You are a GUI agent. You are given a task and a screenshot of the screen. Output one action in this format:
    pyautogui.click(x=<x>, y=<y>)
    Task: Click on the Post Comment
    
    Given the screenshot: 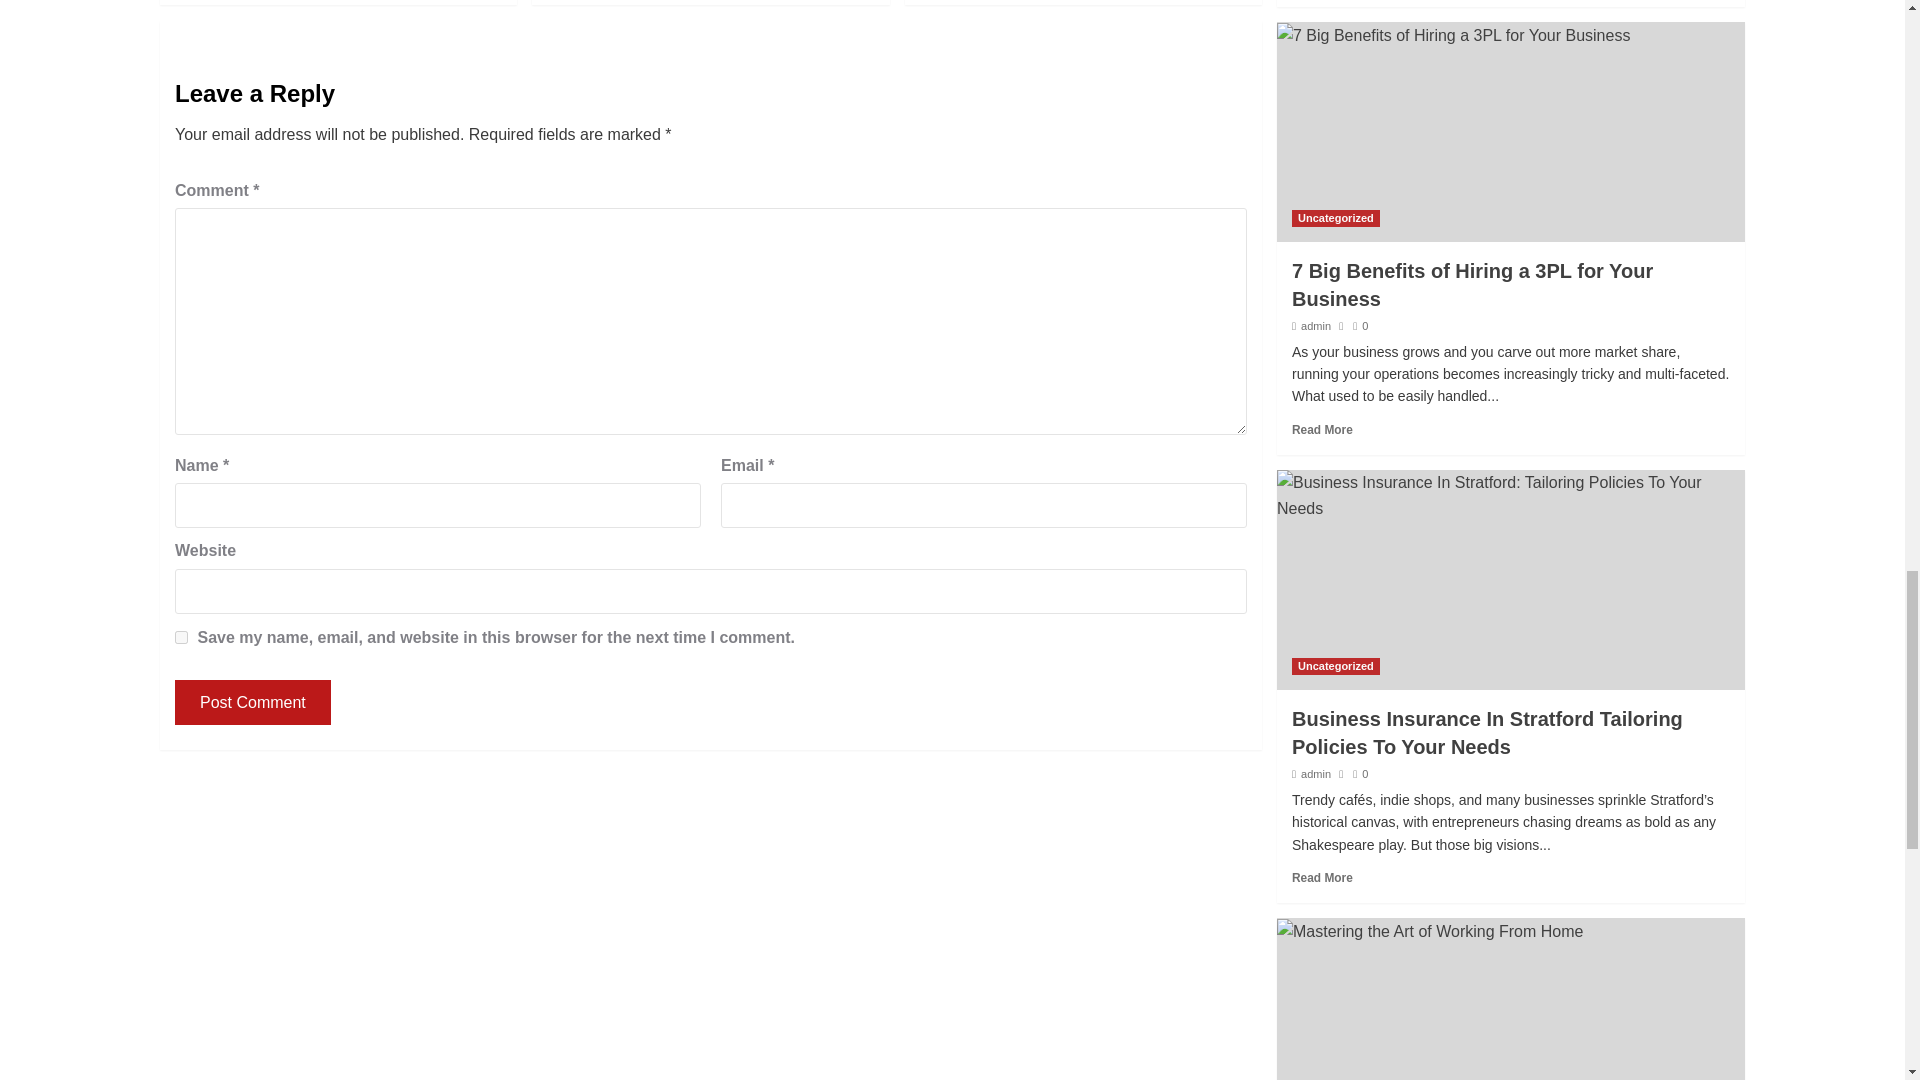 What is the action you would take?
    pyautogui.click(x=252, y=702)
    